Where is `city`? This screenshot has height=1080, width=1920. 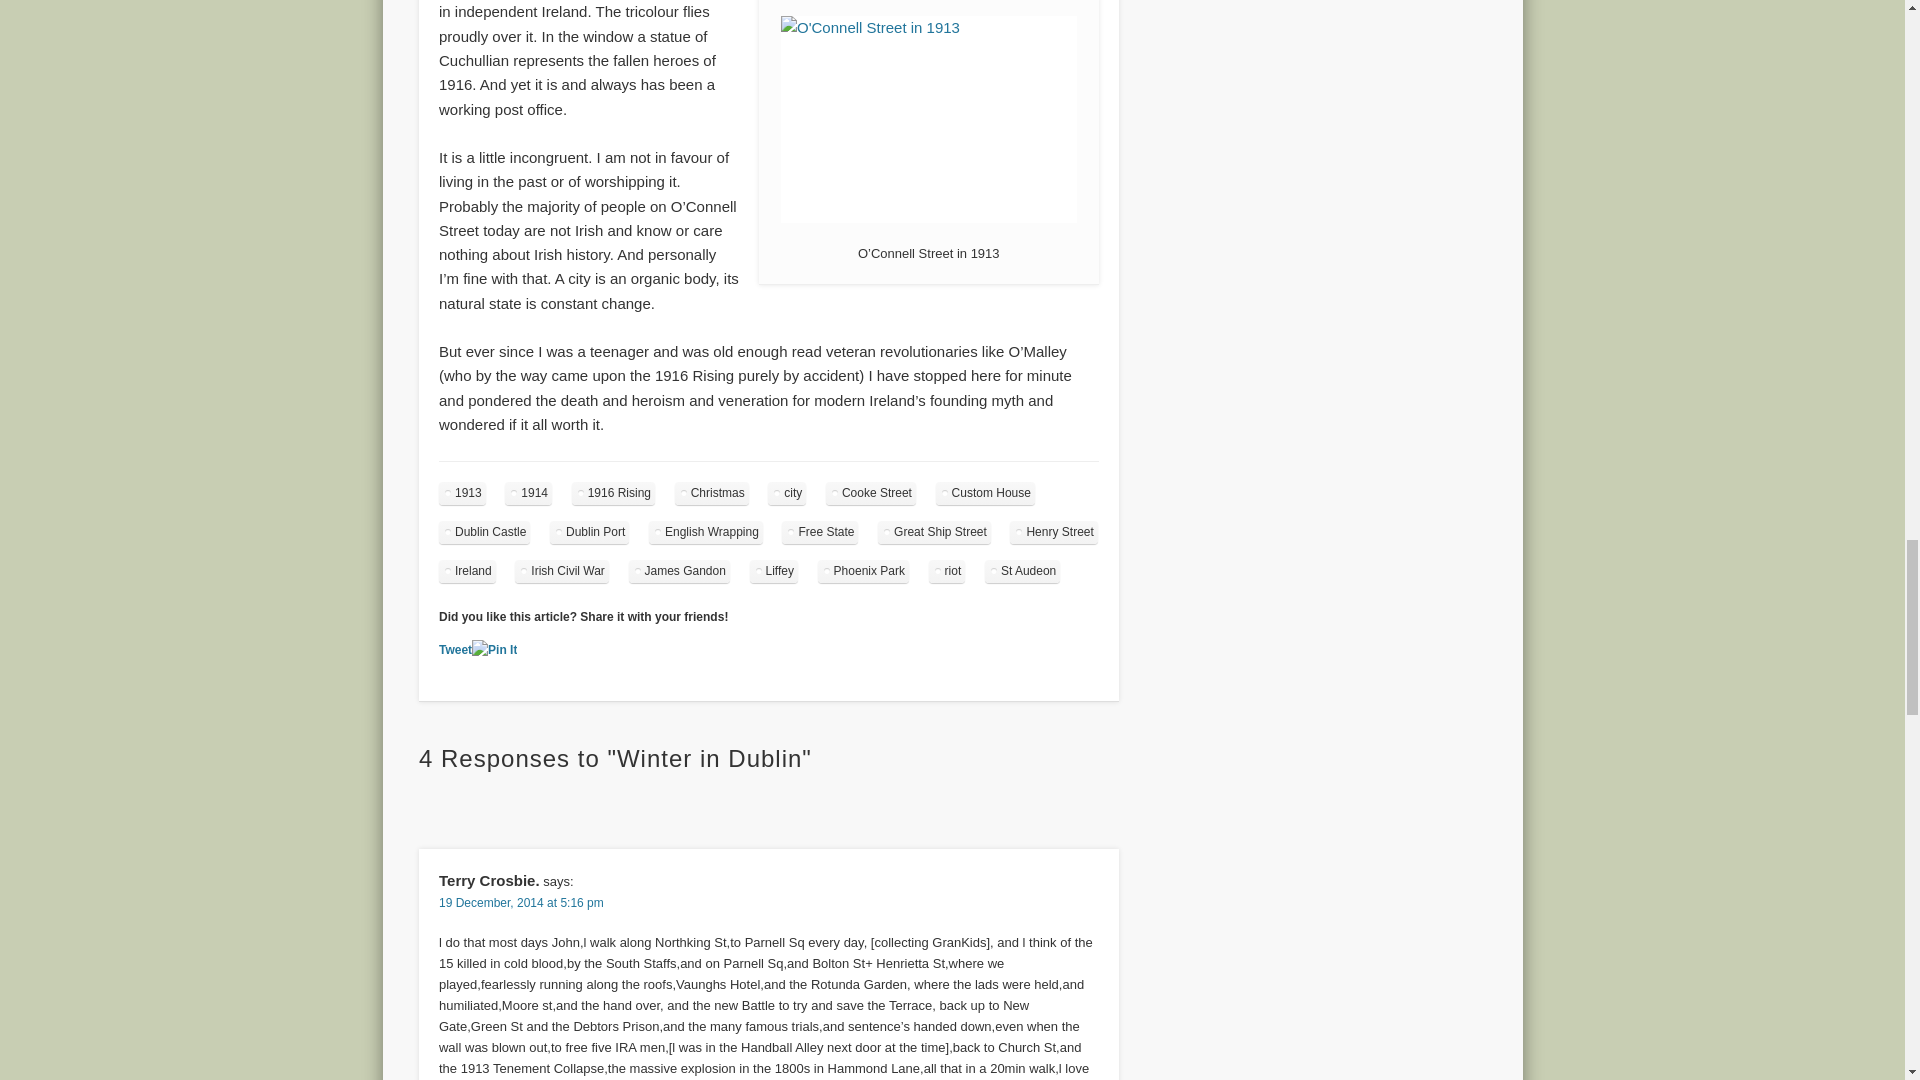
city is located at coordinates (787, 493).